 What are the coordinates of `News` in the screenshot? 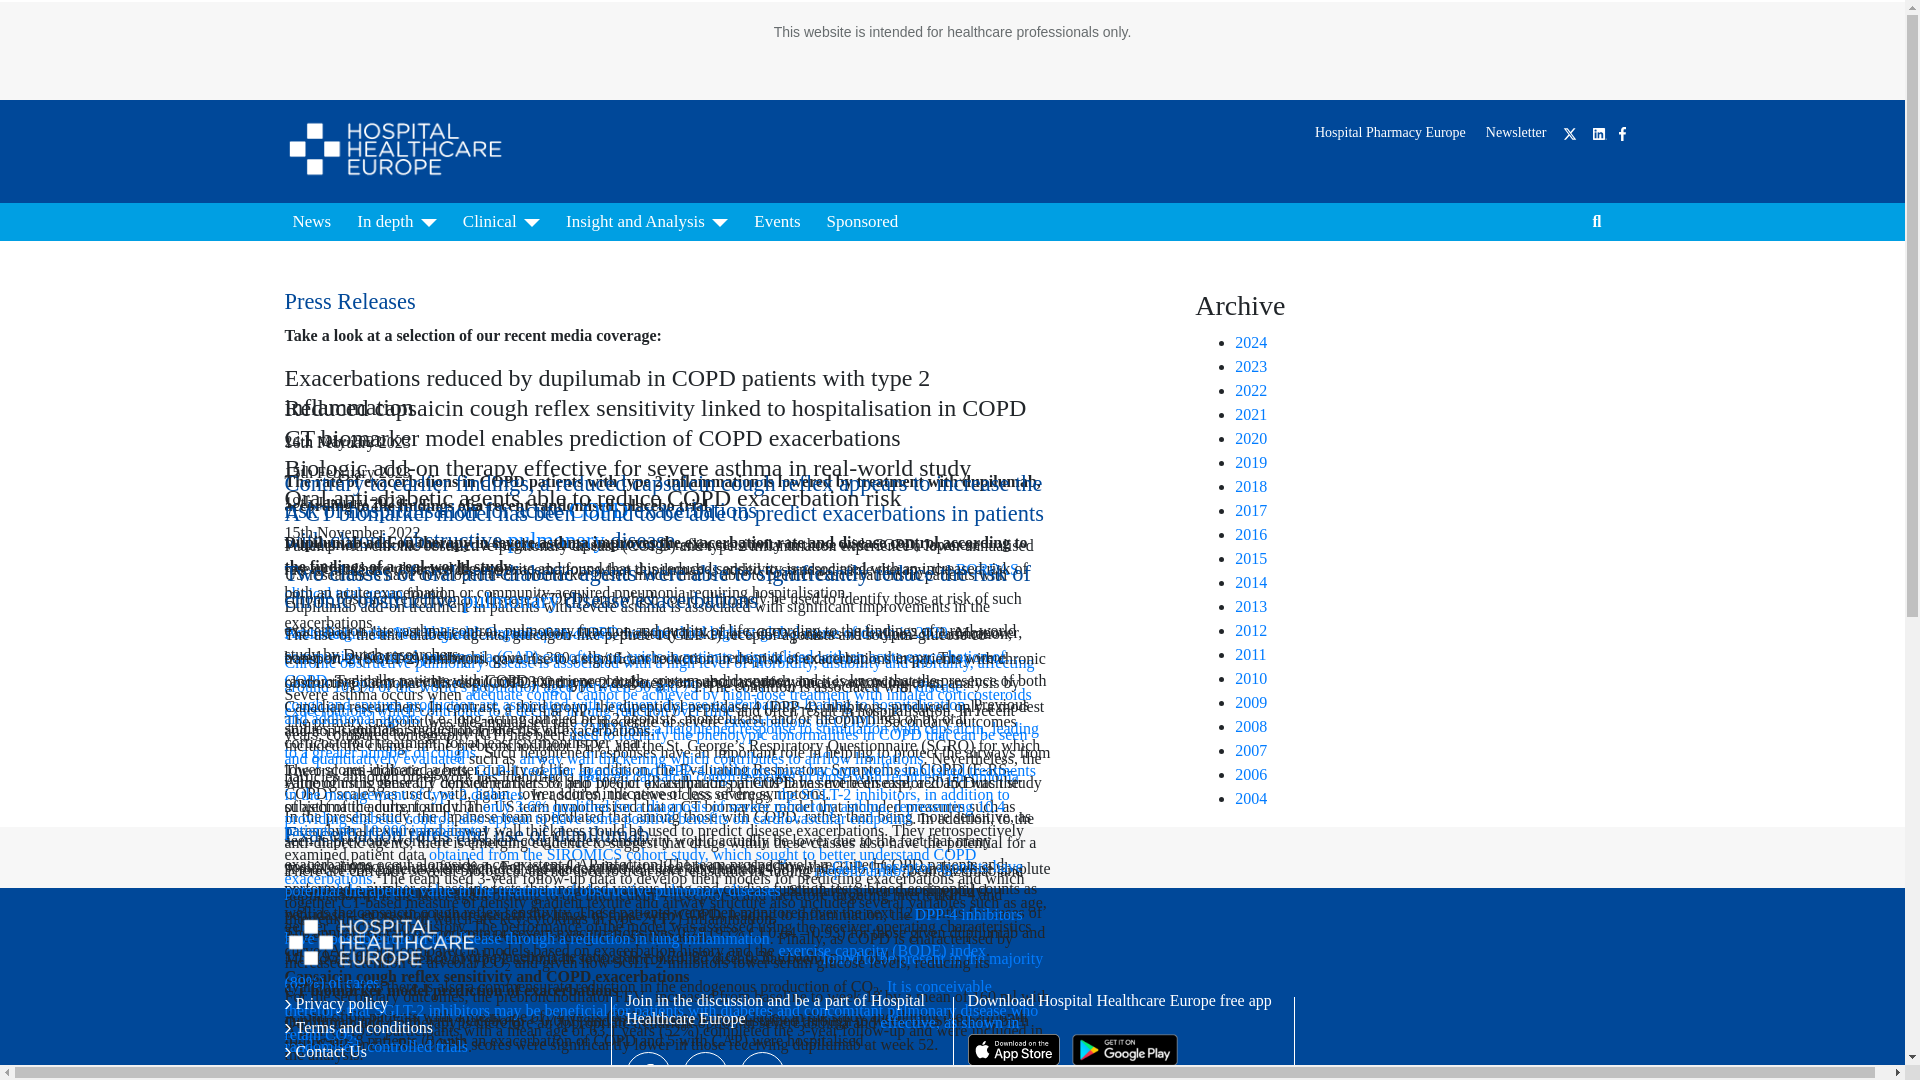 It's located at (312, 222).